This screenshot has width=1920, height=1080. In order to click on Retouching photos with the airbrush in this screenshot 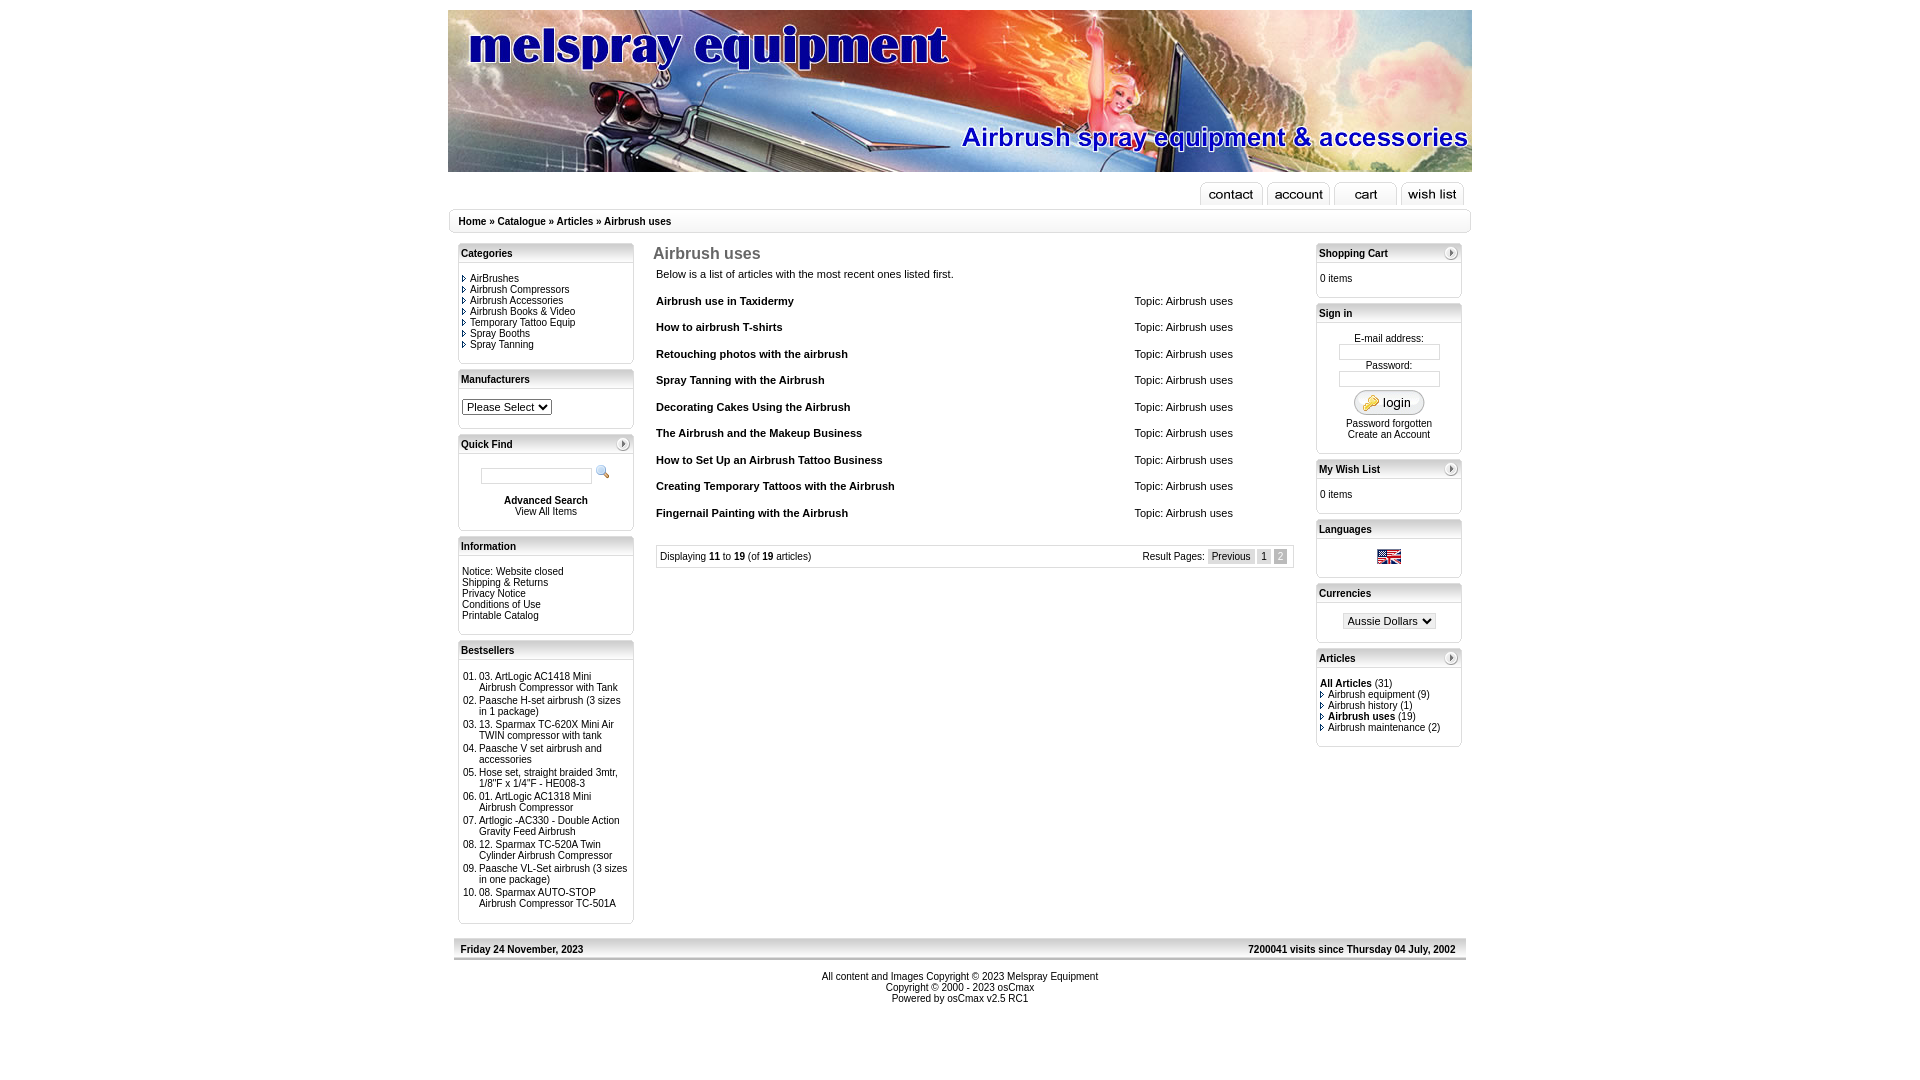, I will do `click(752, 354)`.